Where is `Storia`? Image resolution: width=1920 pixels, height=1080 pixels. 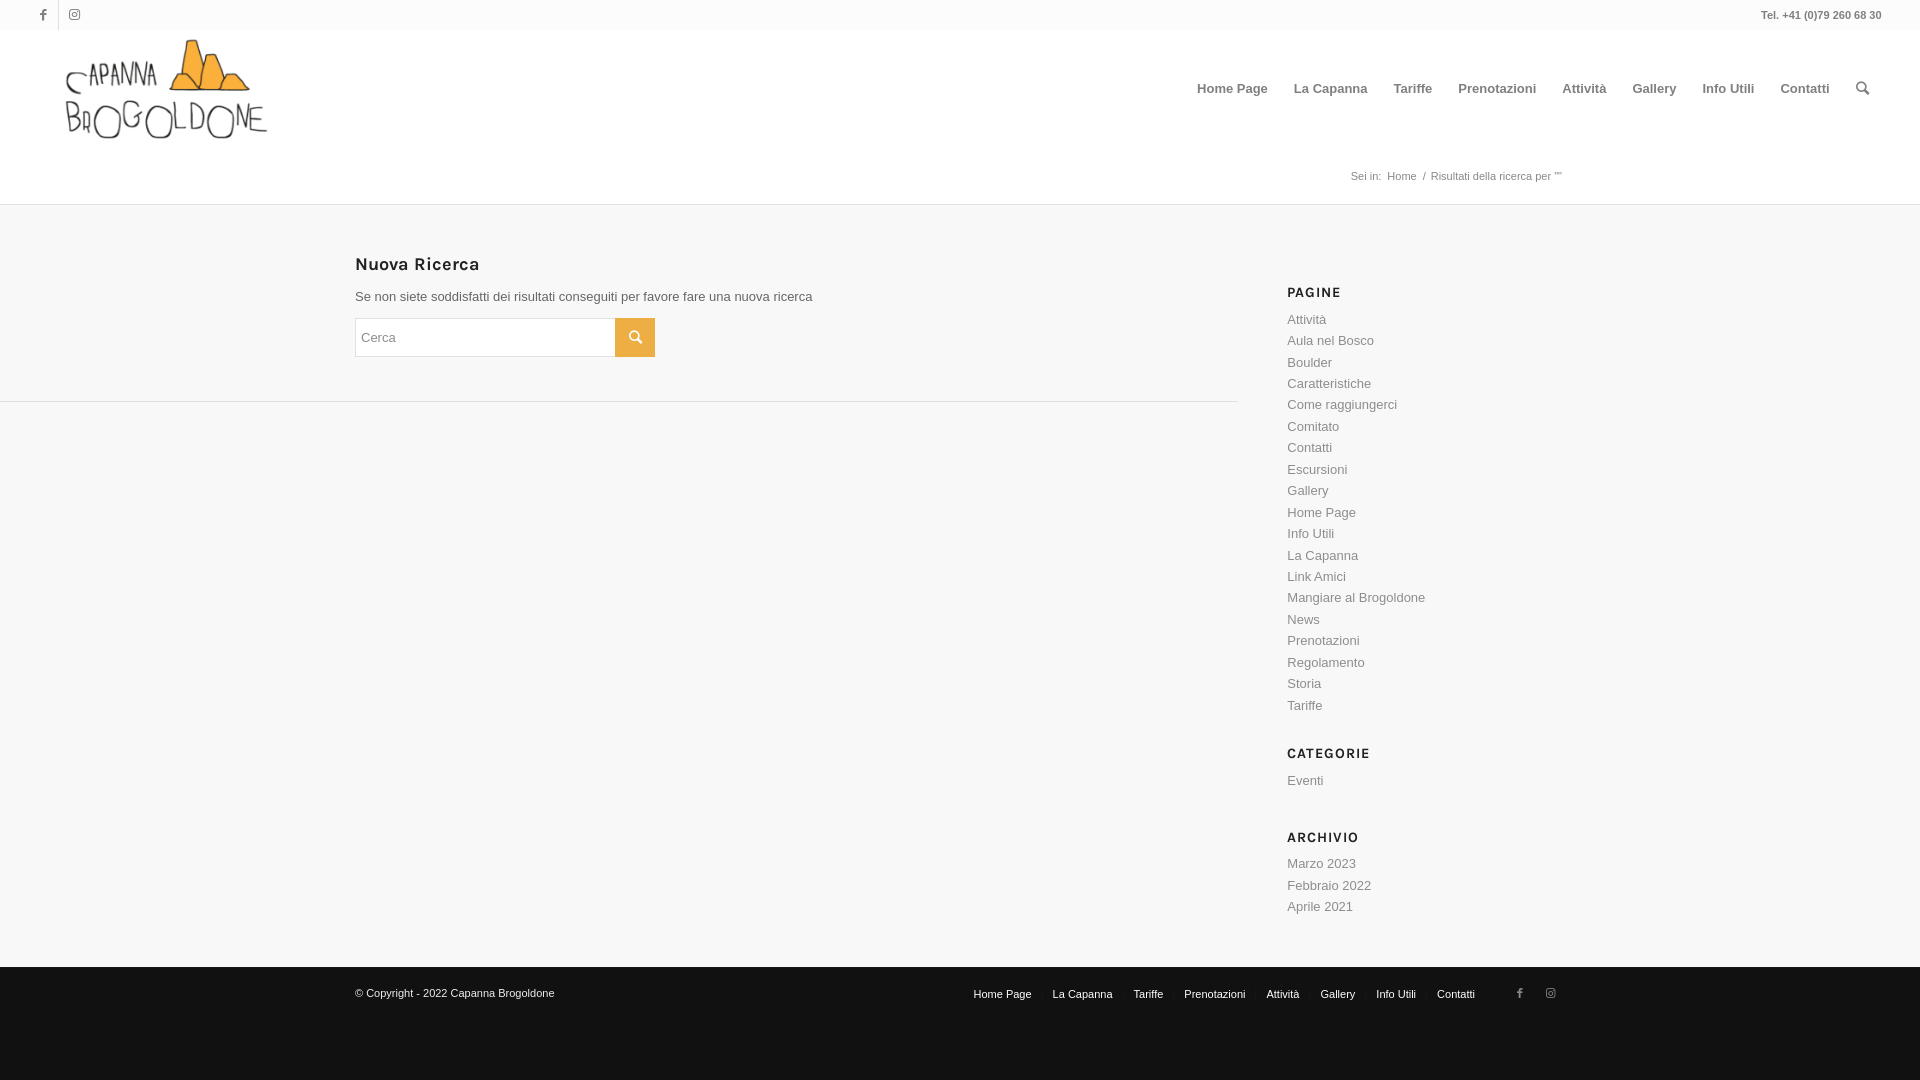 Storia is located at coordinates (1304, 684).